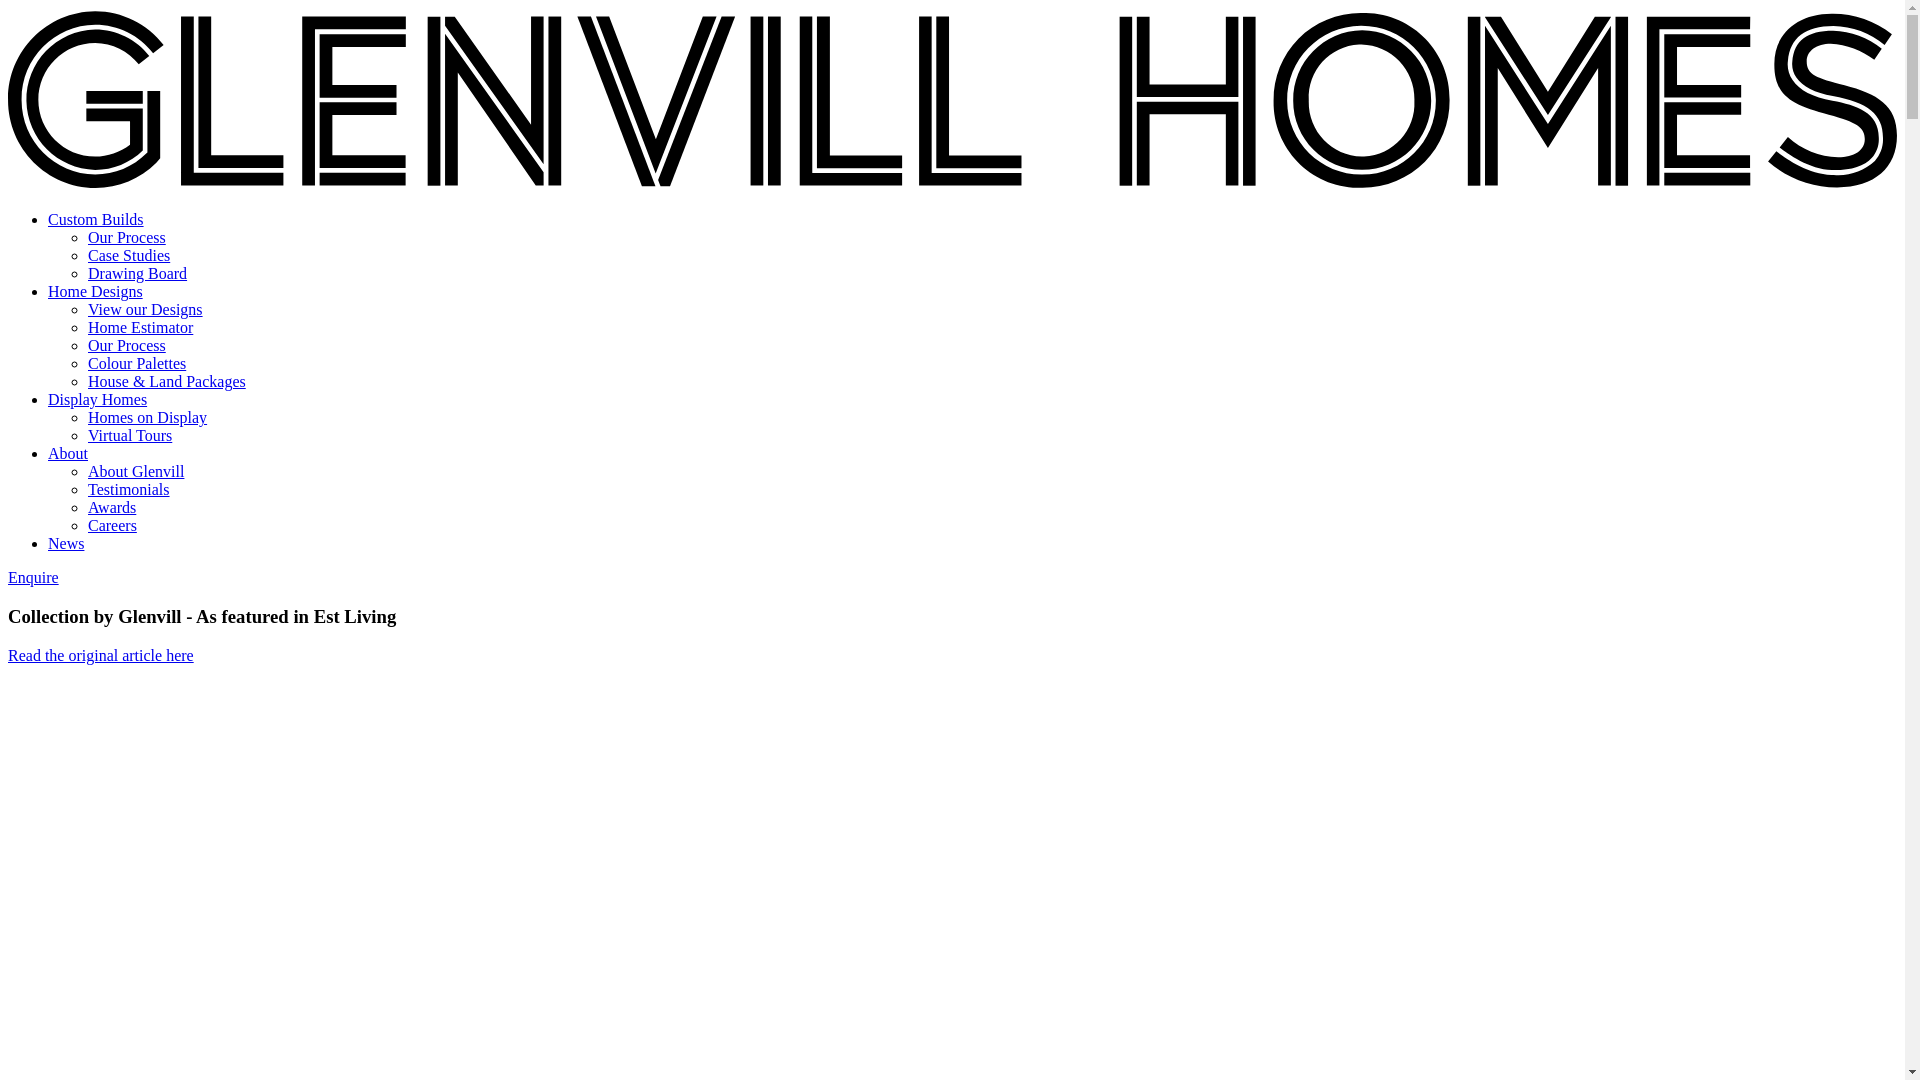 The width and height of the screenshot is (1920, 1080). I want to click on Virtual Tours, so click(130, 436).